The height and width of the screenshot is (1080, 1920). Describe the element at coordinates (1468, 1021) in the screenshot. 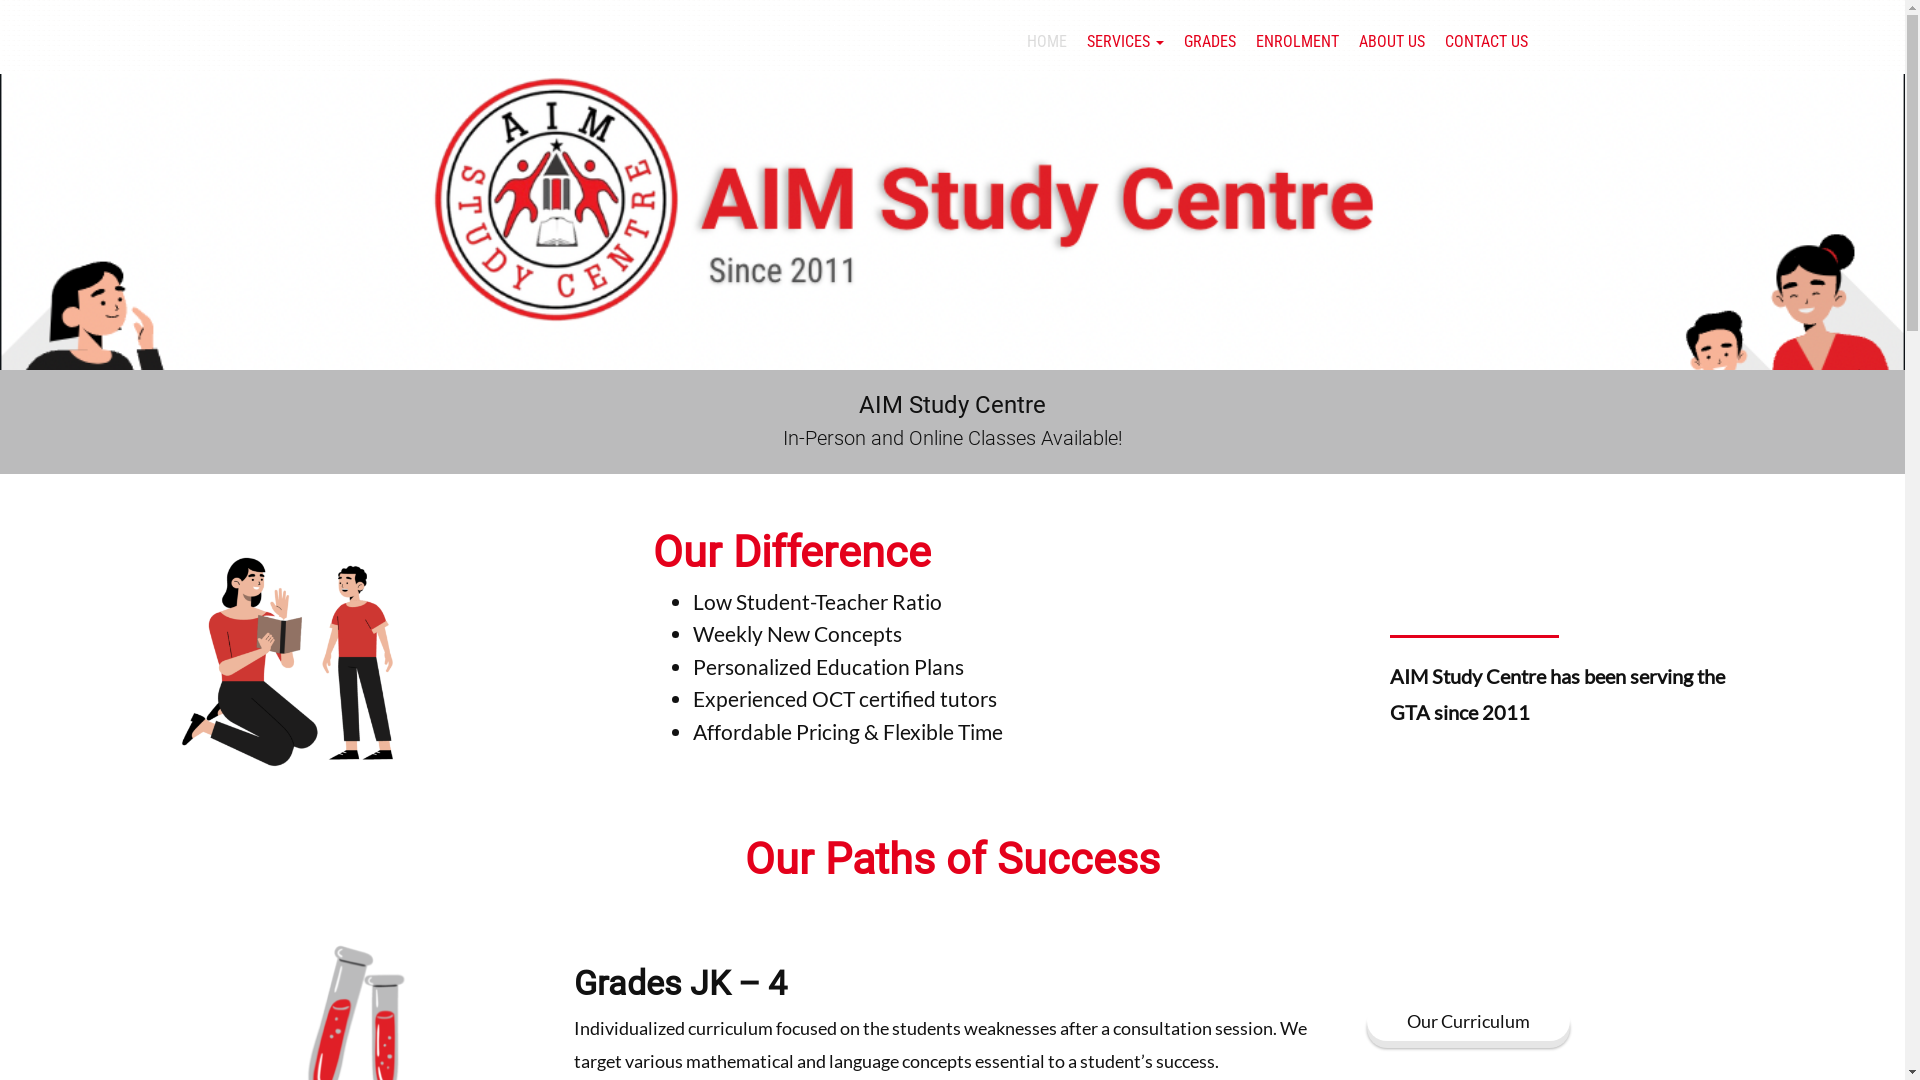

I see `Our Curriculum` at that location.